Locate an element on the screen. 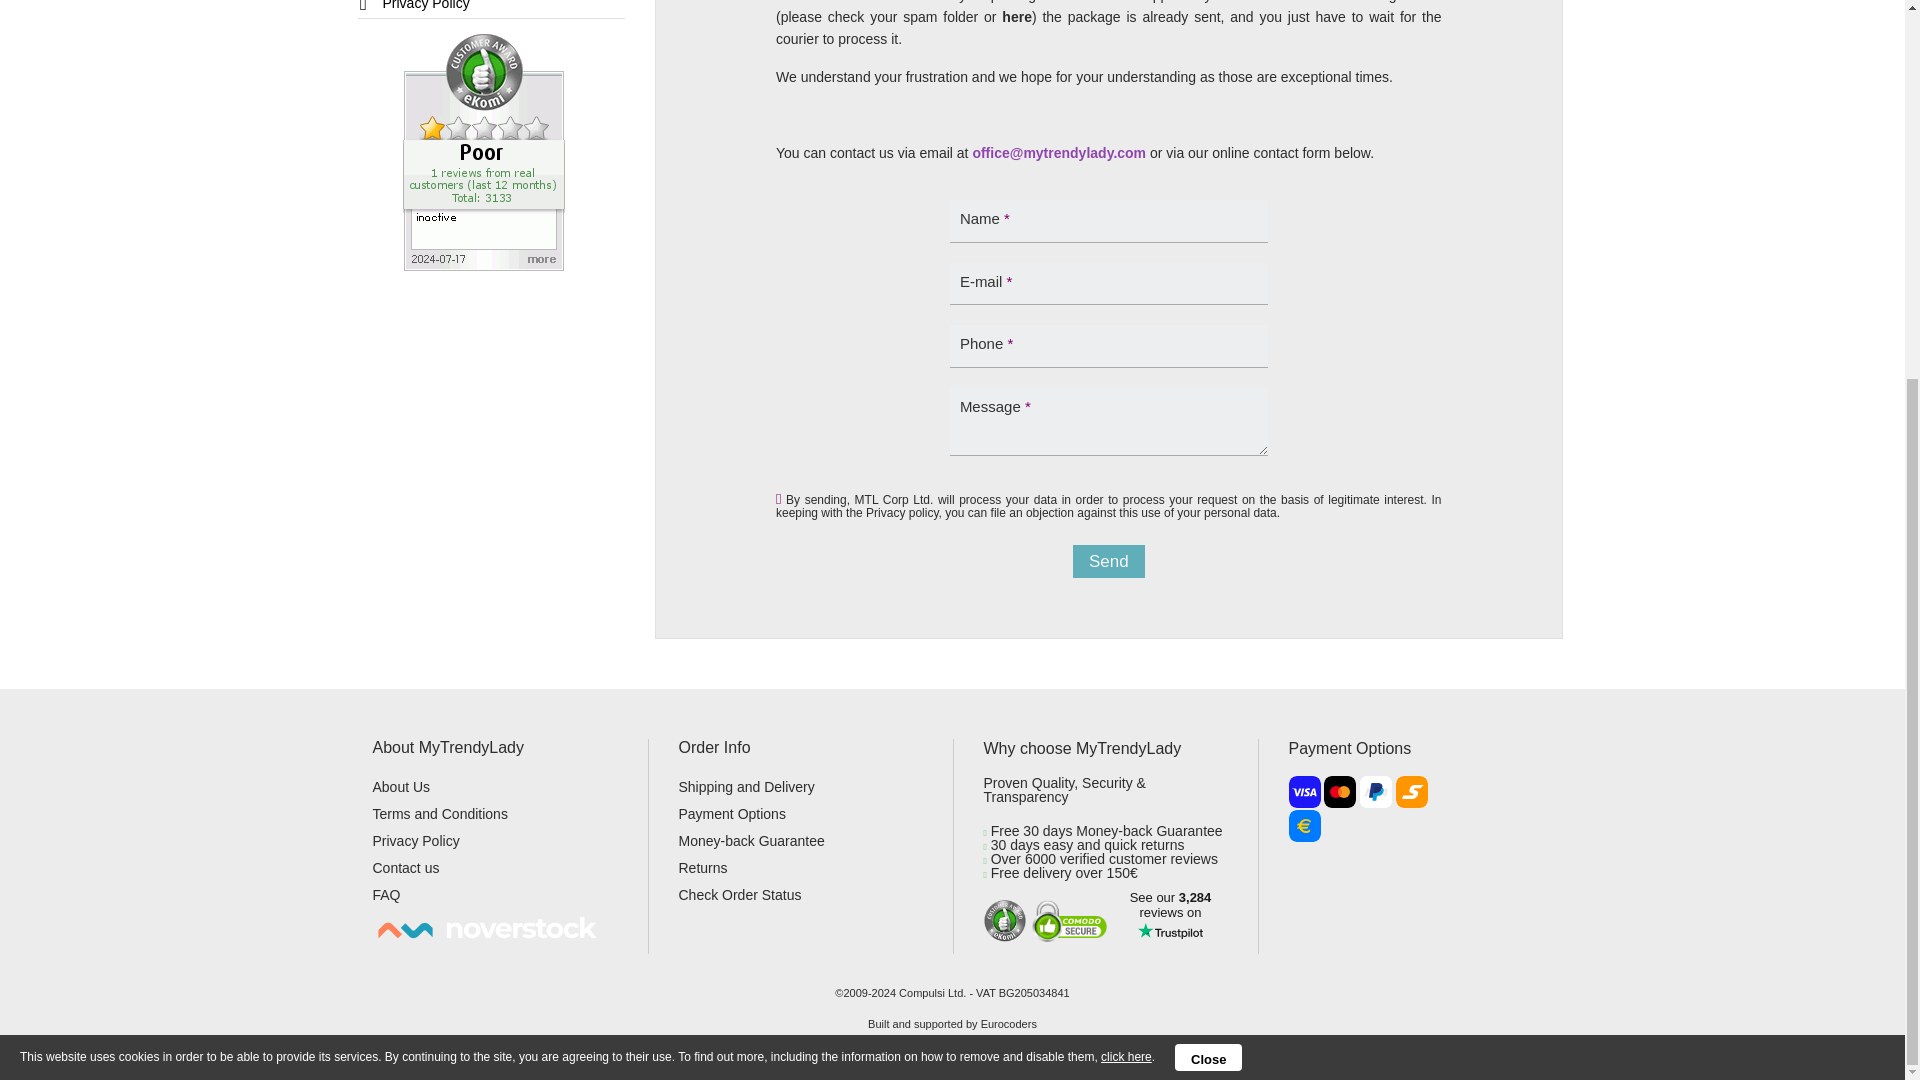  here is located at coordinates (1126, 485).